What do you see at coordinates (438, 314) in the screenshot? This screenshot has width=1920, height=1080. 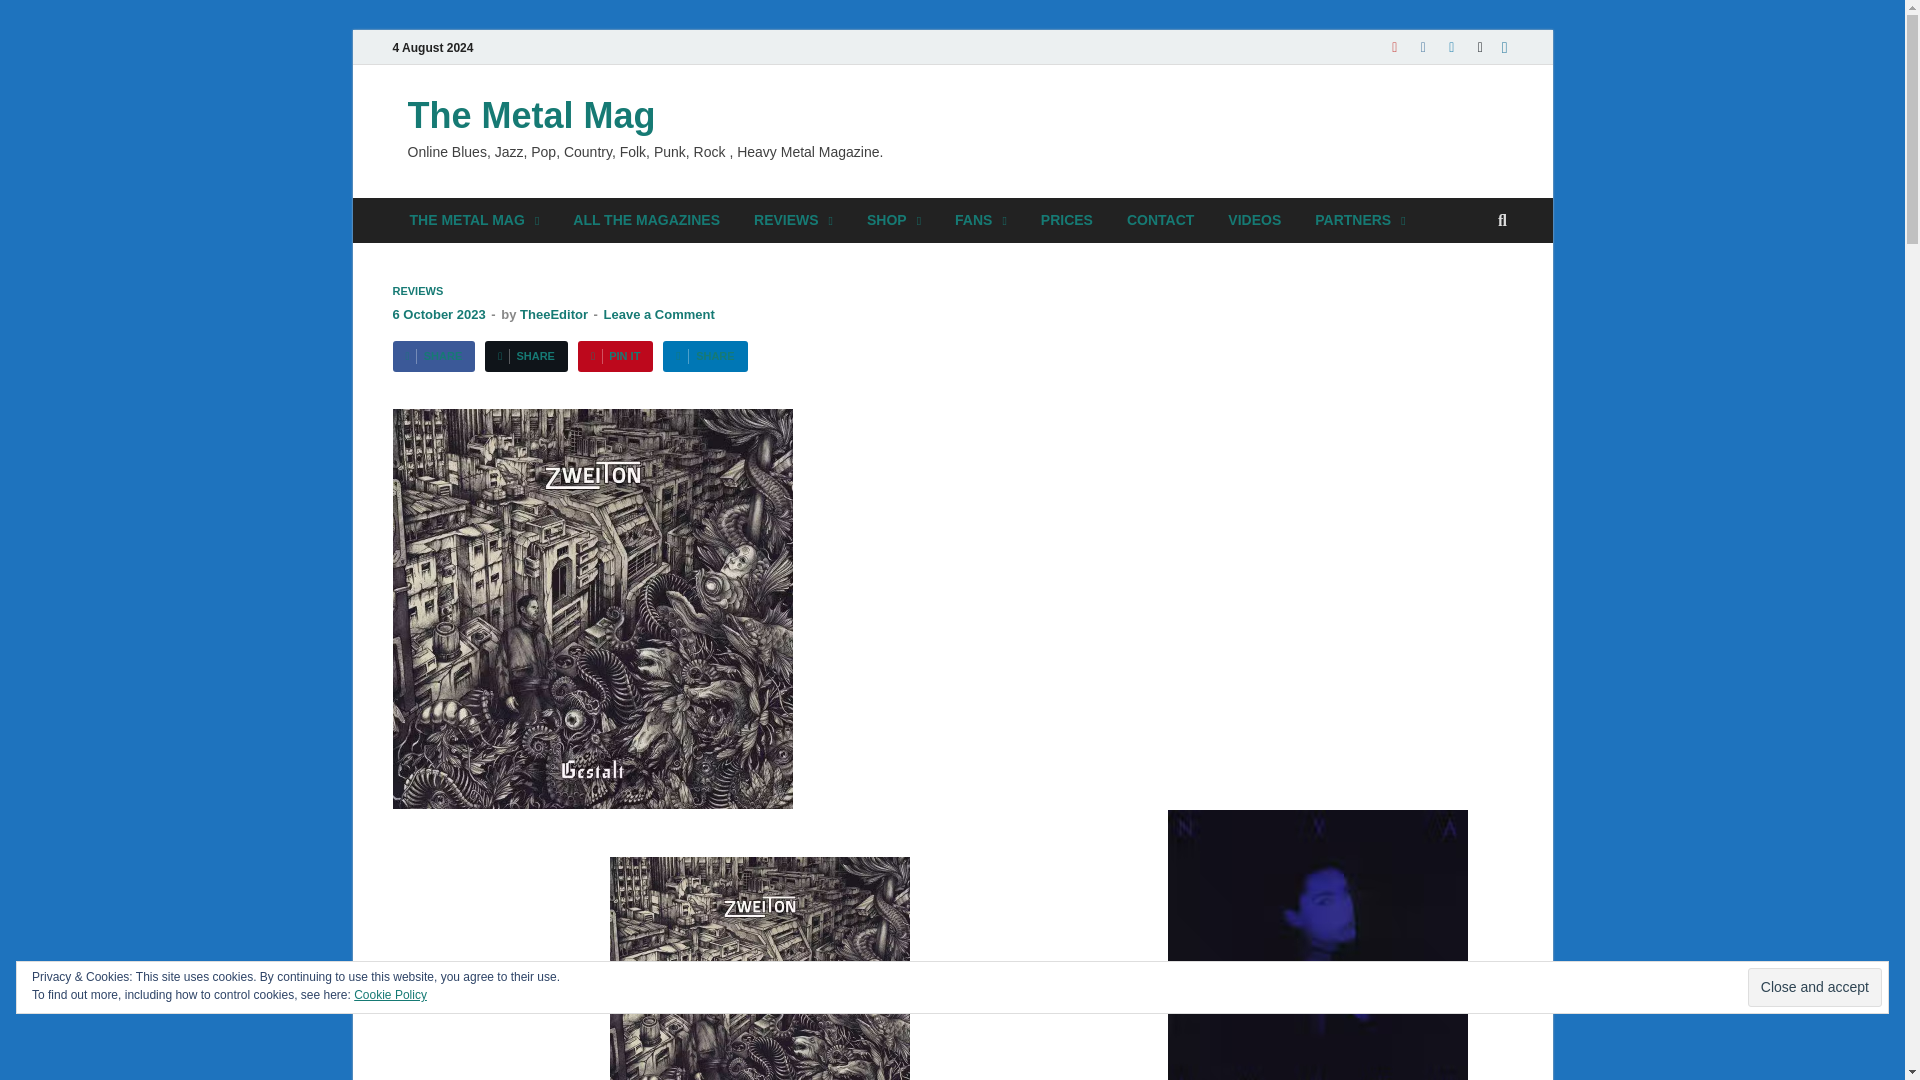 I see `6 October 2023` at bounding box center [438, 314].